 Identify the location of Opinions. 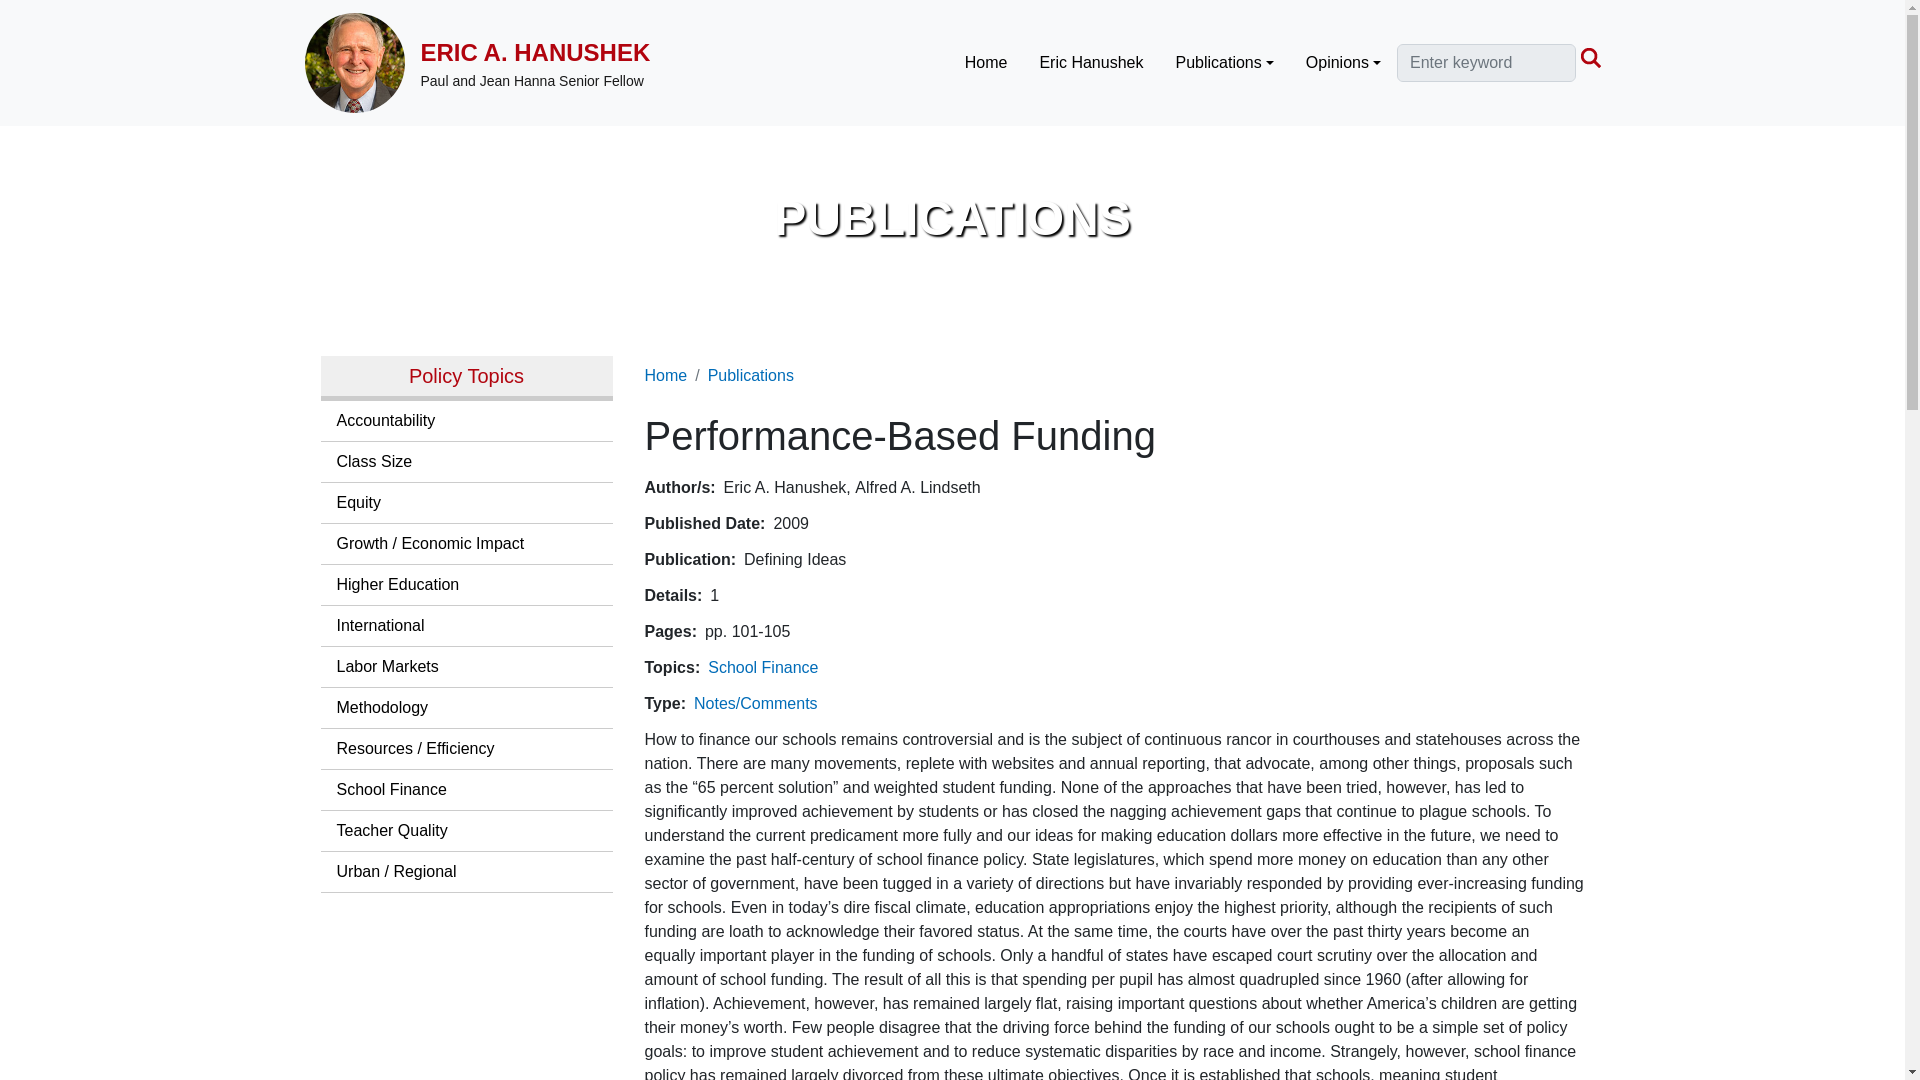
(1342, 63).